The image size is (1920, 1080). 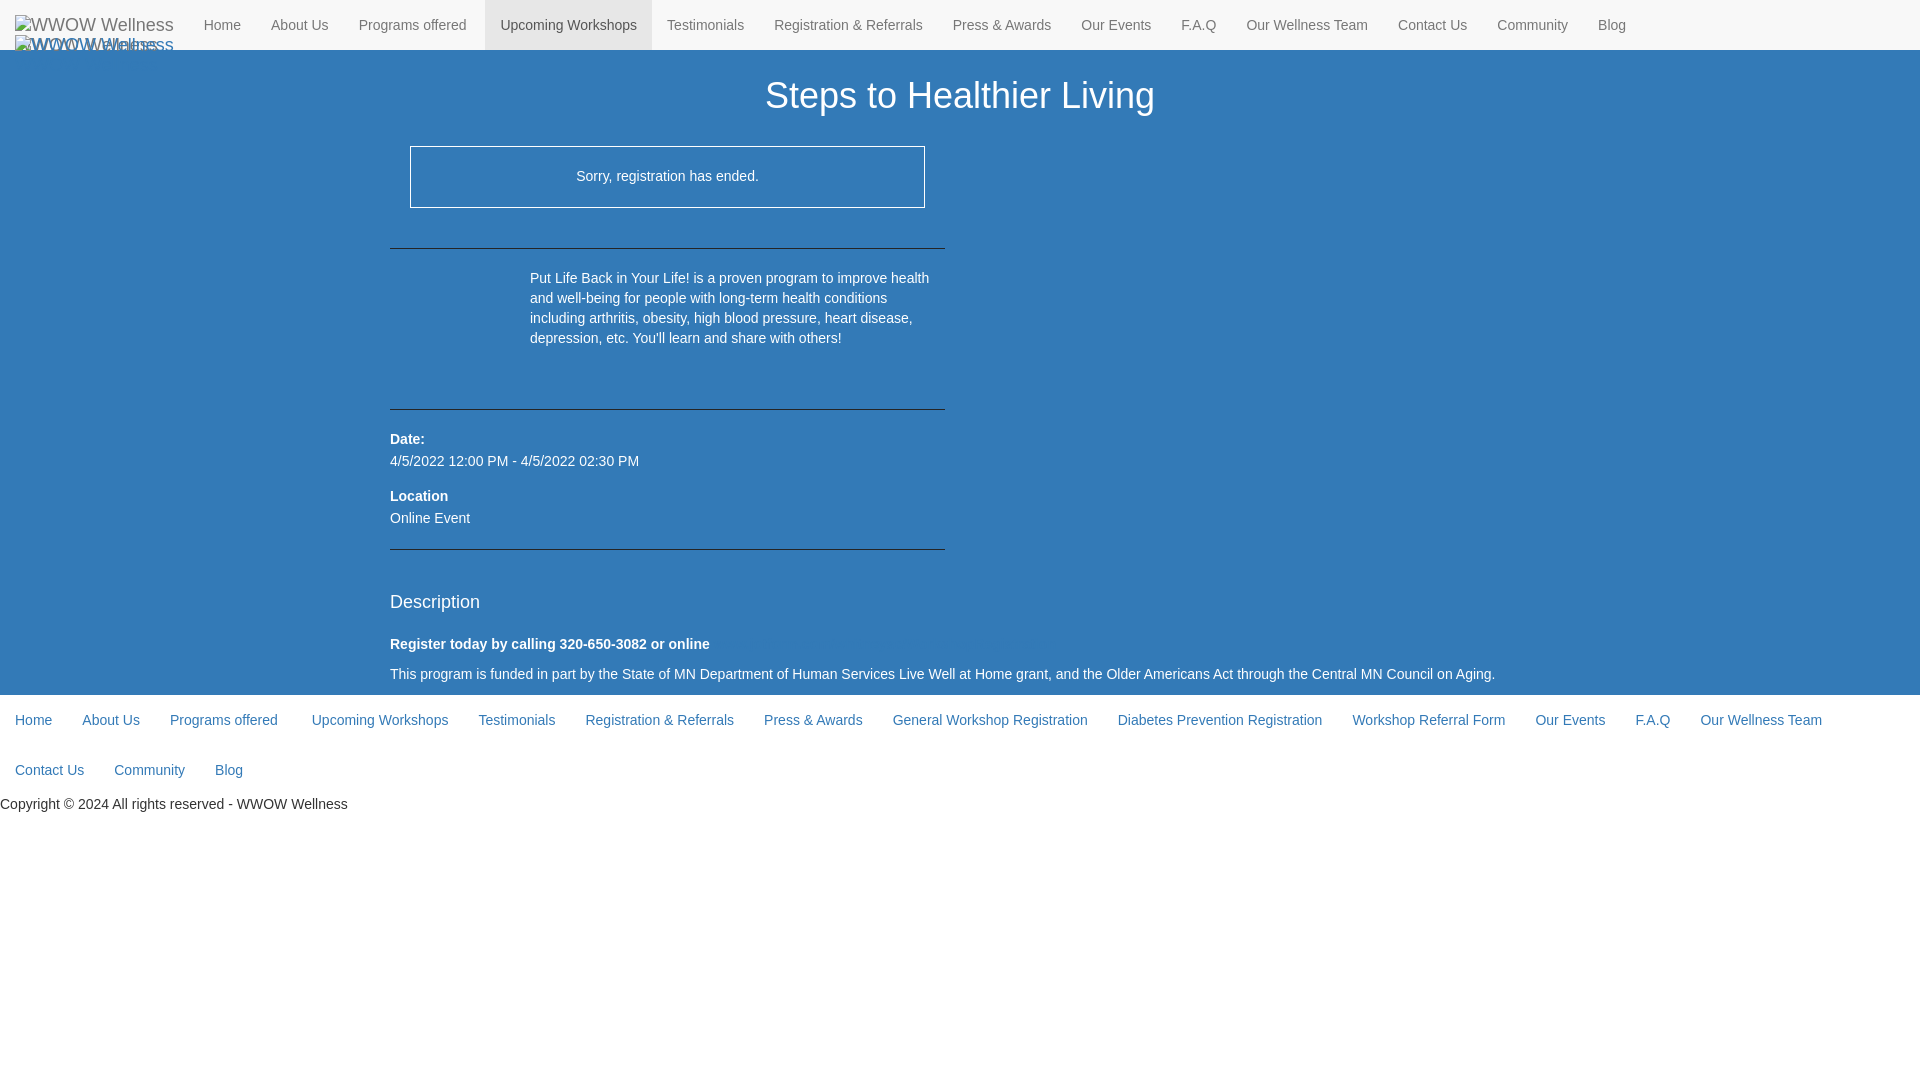 What do you see at coordinates (1306, 24) in the screenshot?
I see `Our Wellness Team` at bounding box center [1306, 24].